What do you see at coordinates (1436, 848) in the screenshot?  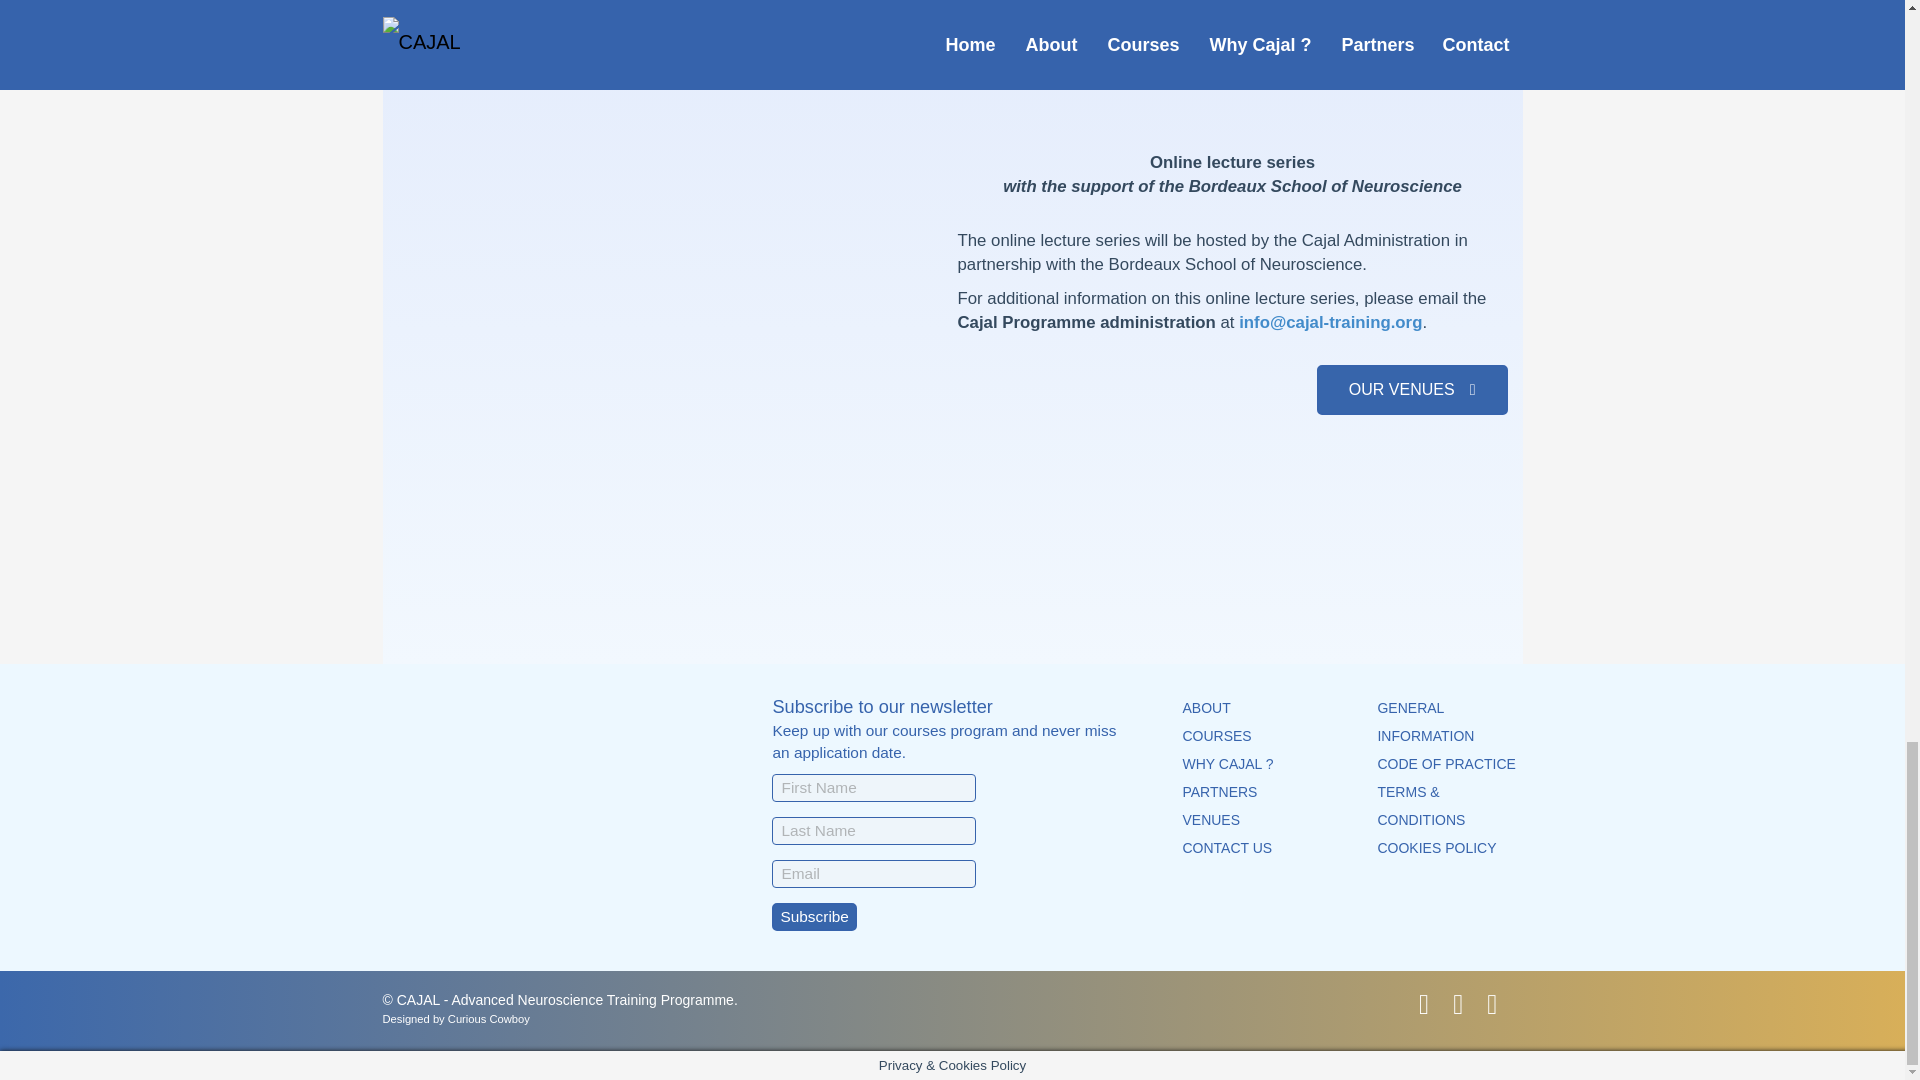 I see `COOKIES POLICY` at bounding box center [1436, 848].